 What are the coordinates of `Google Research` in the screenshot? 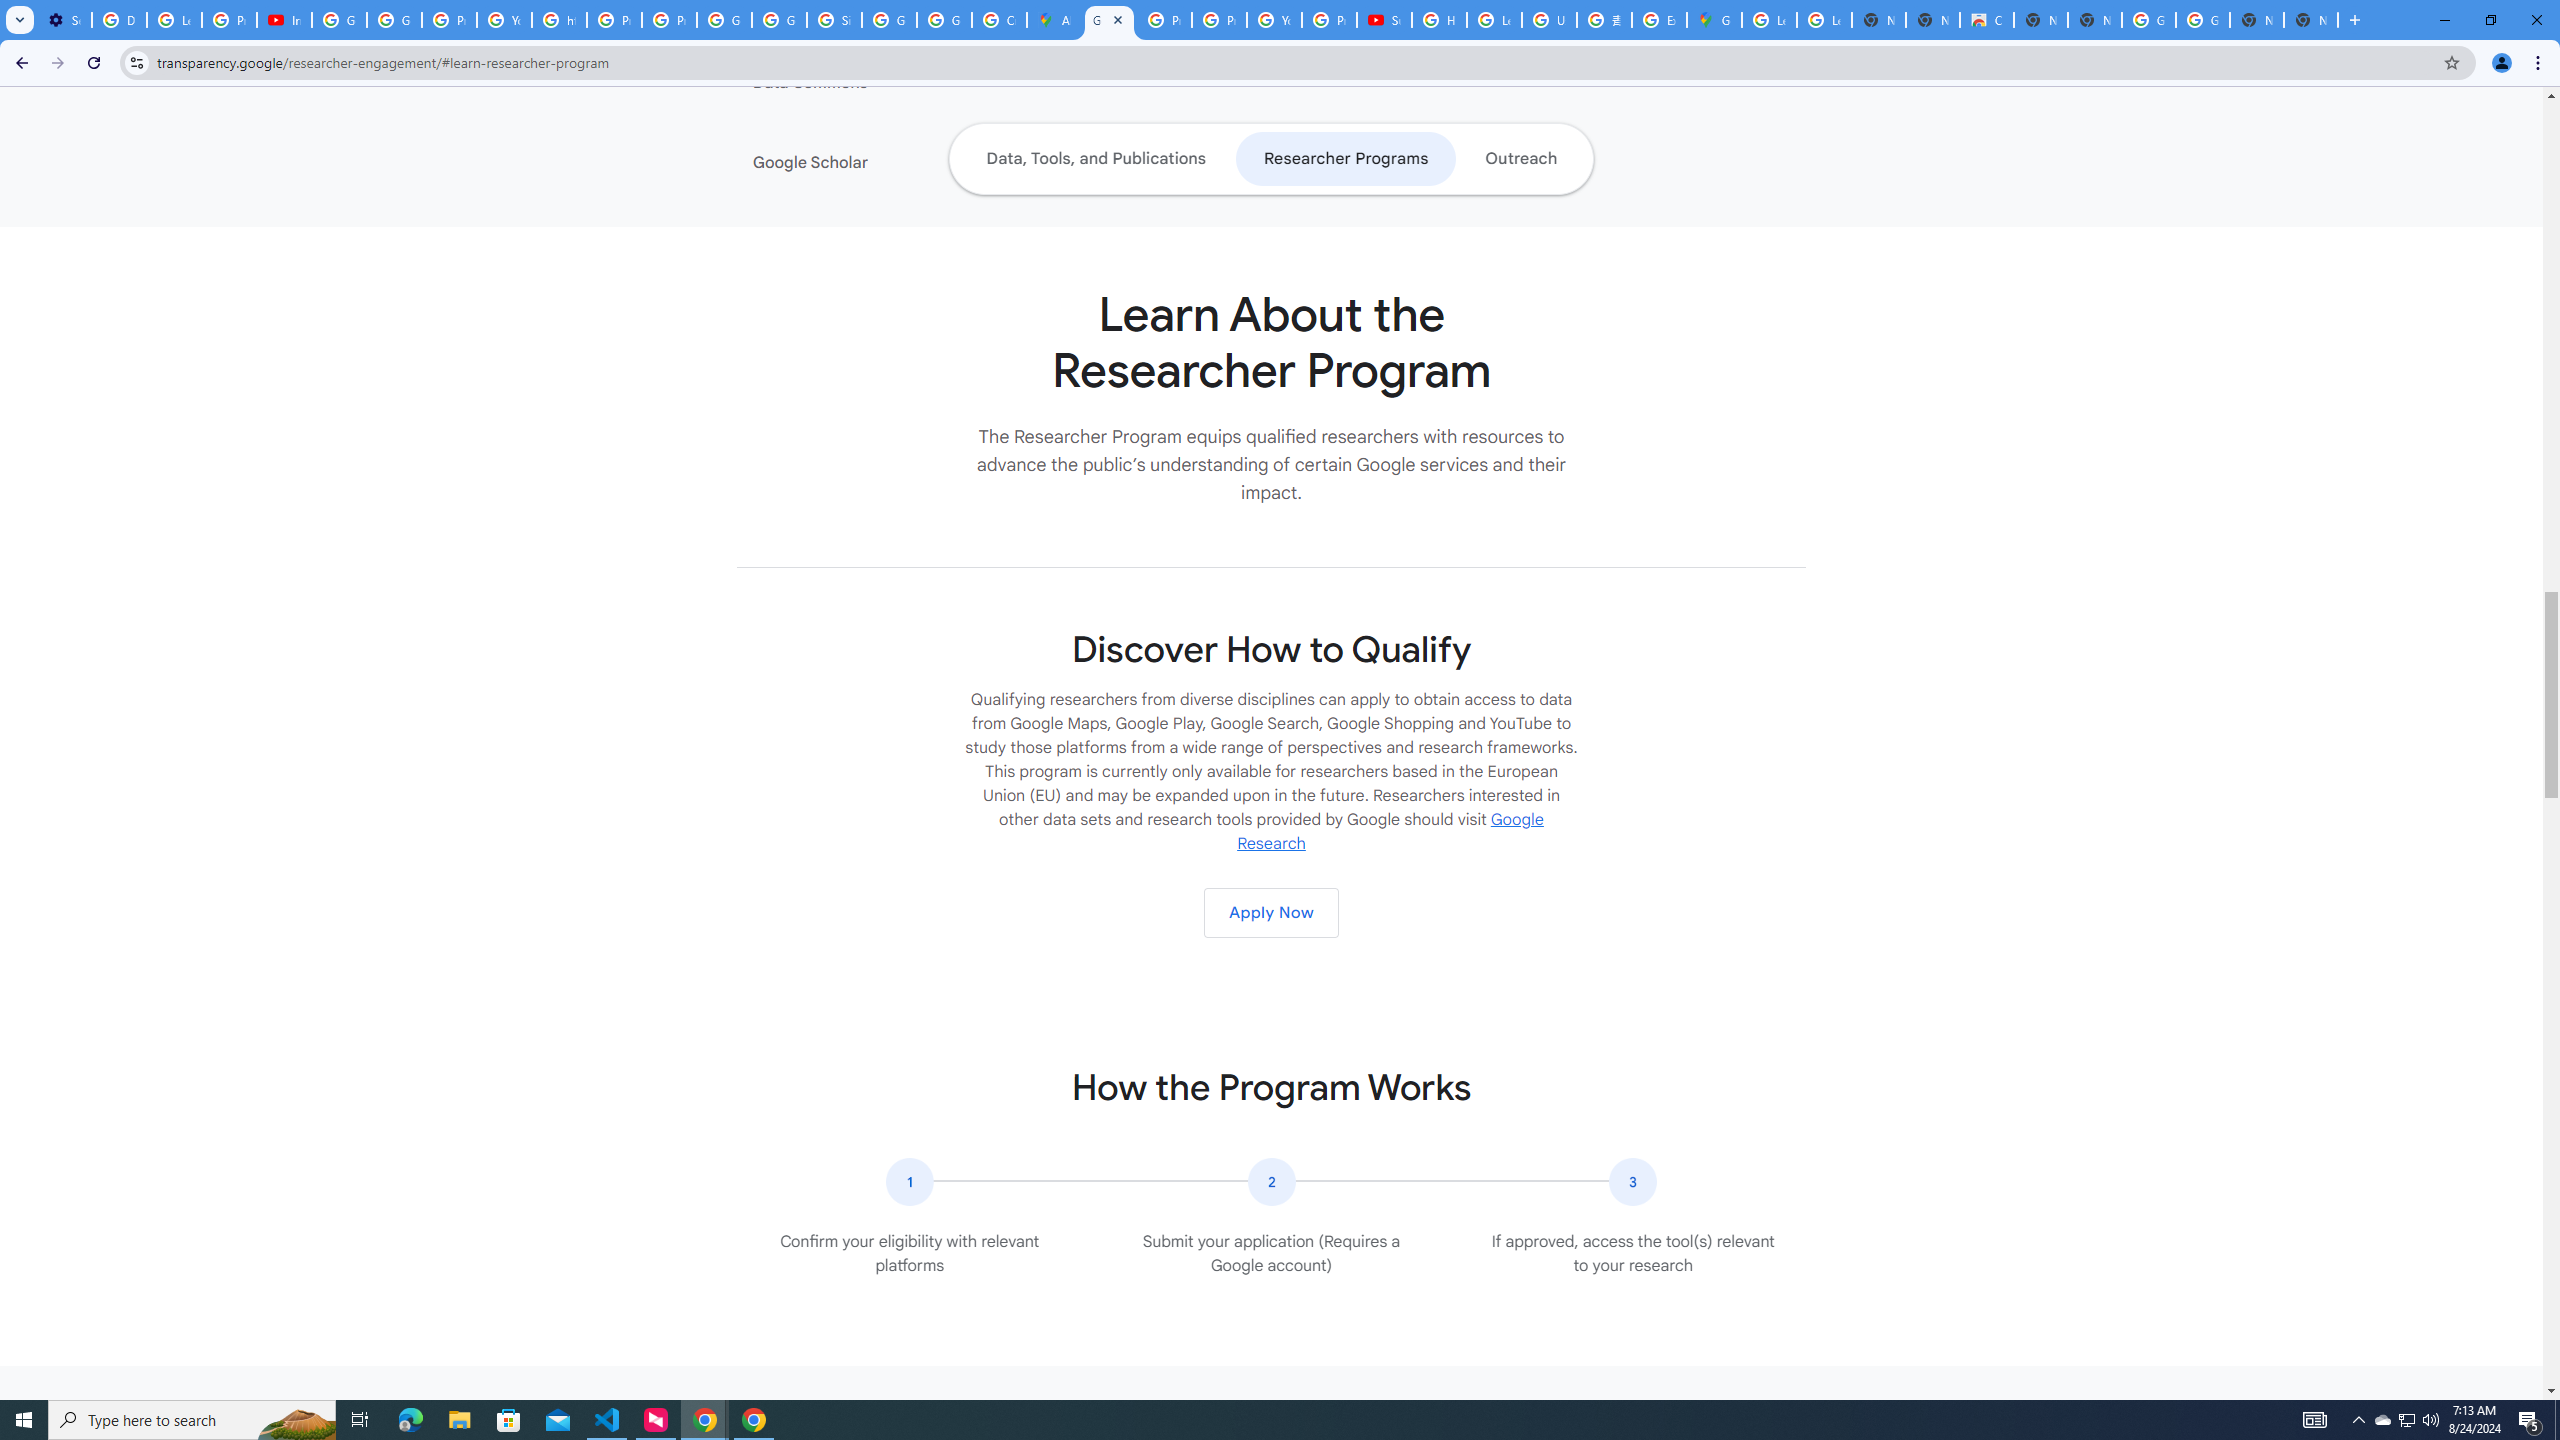 It's located at (1390, 831).